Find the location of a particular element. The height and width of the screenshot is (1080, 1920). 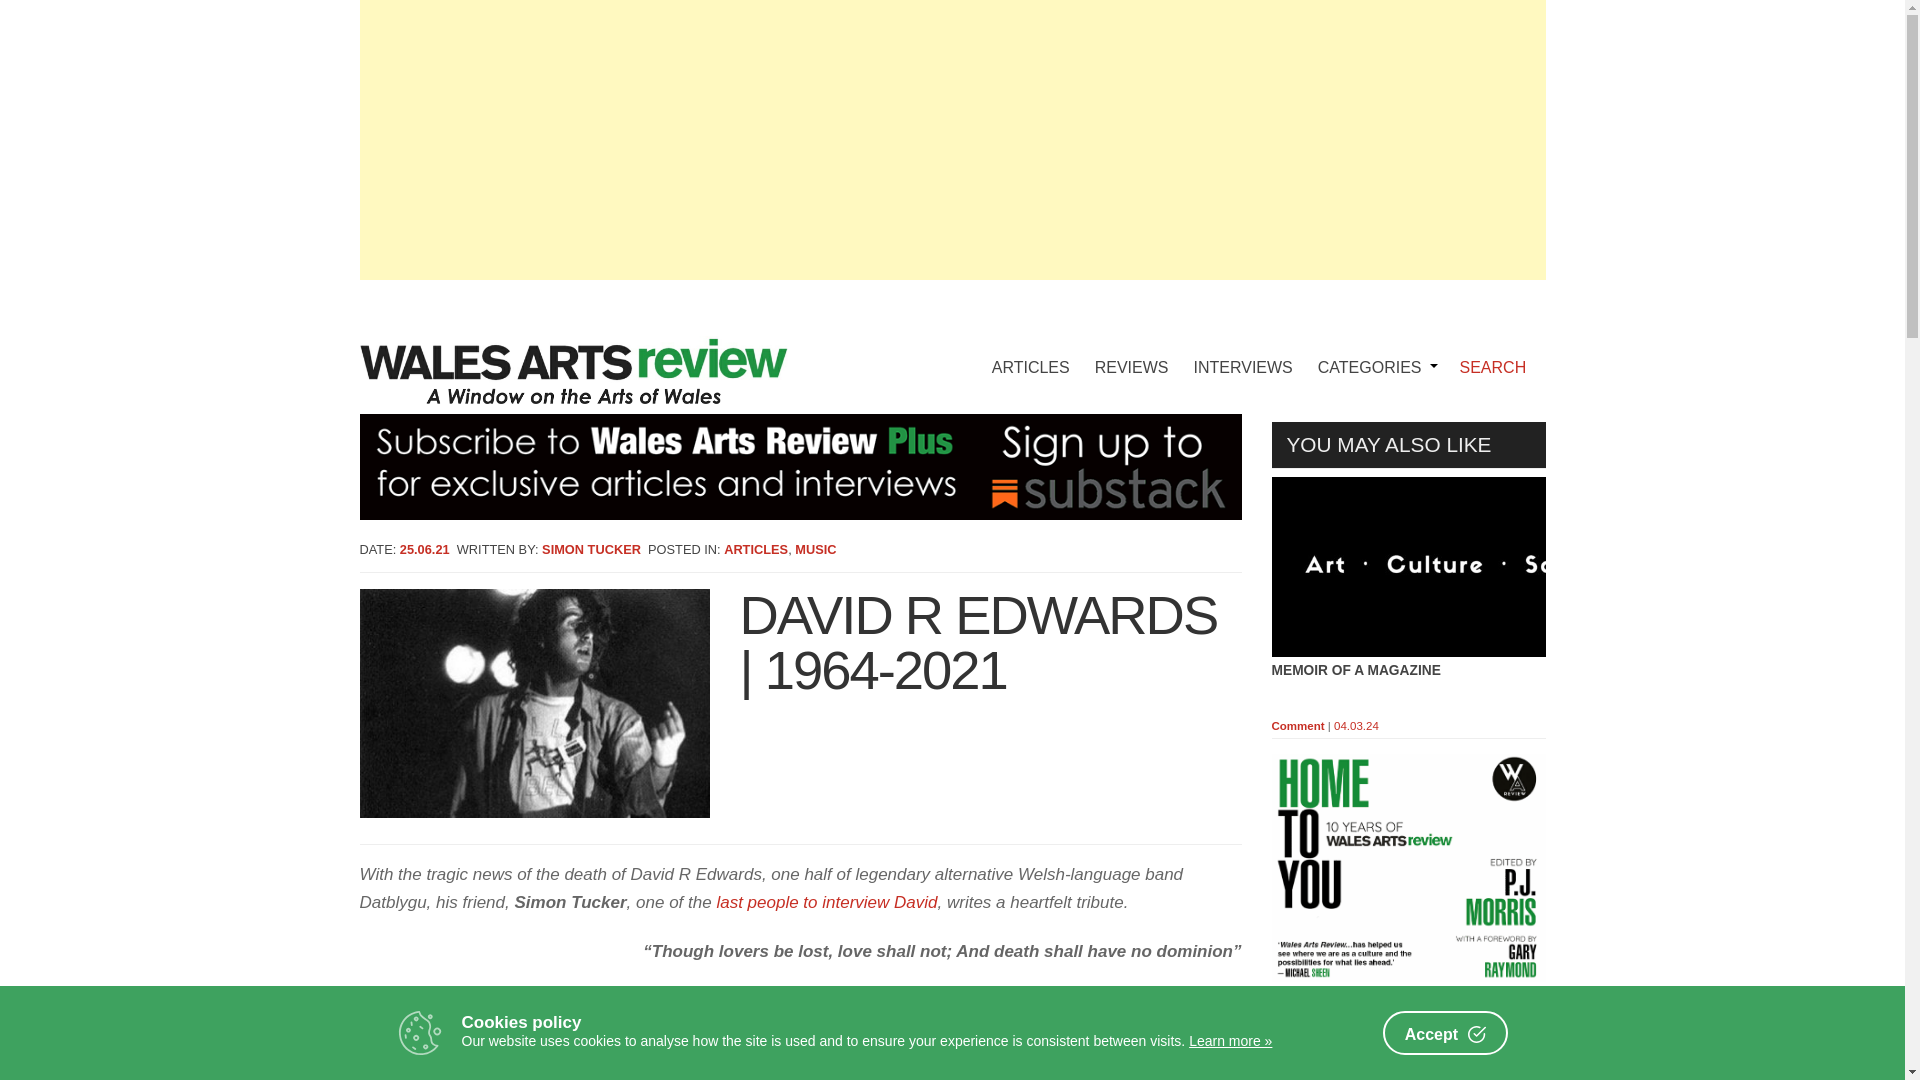

CATEGORIES is located at coordinates (1374, 352).